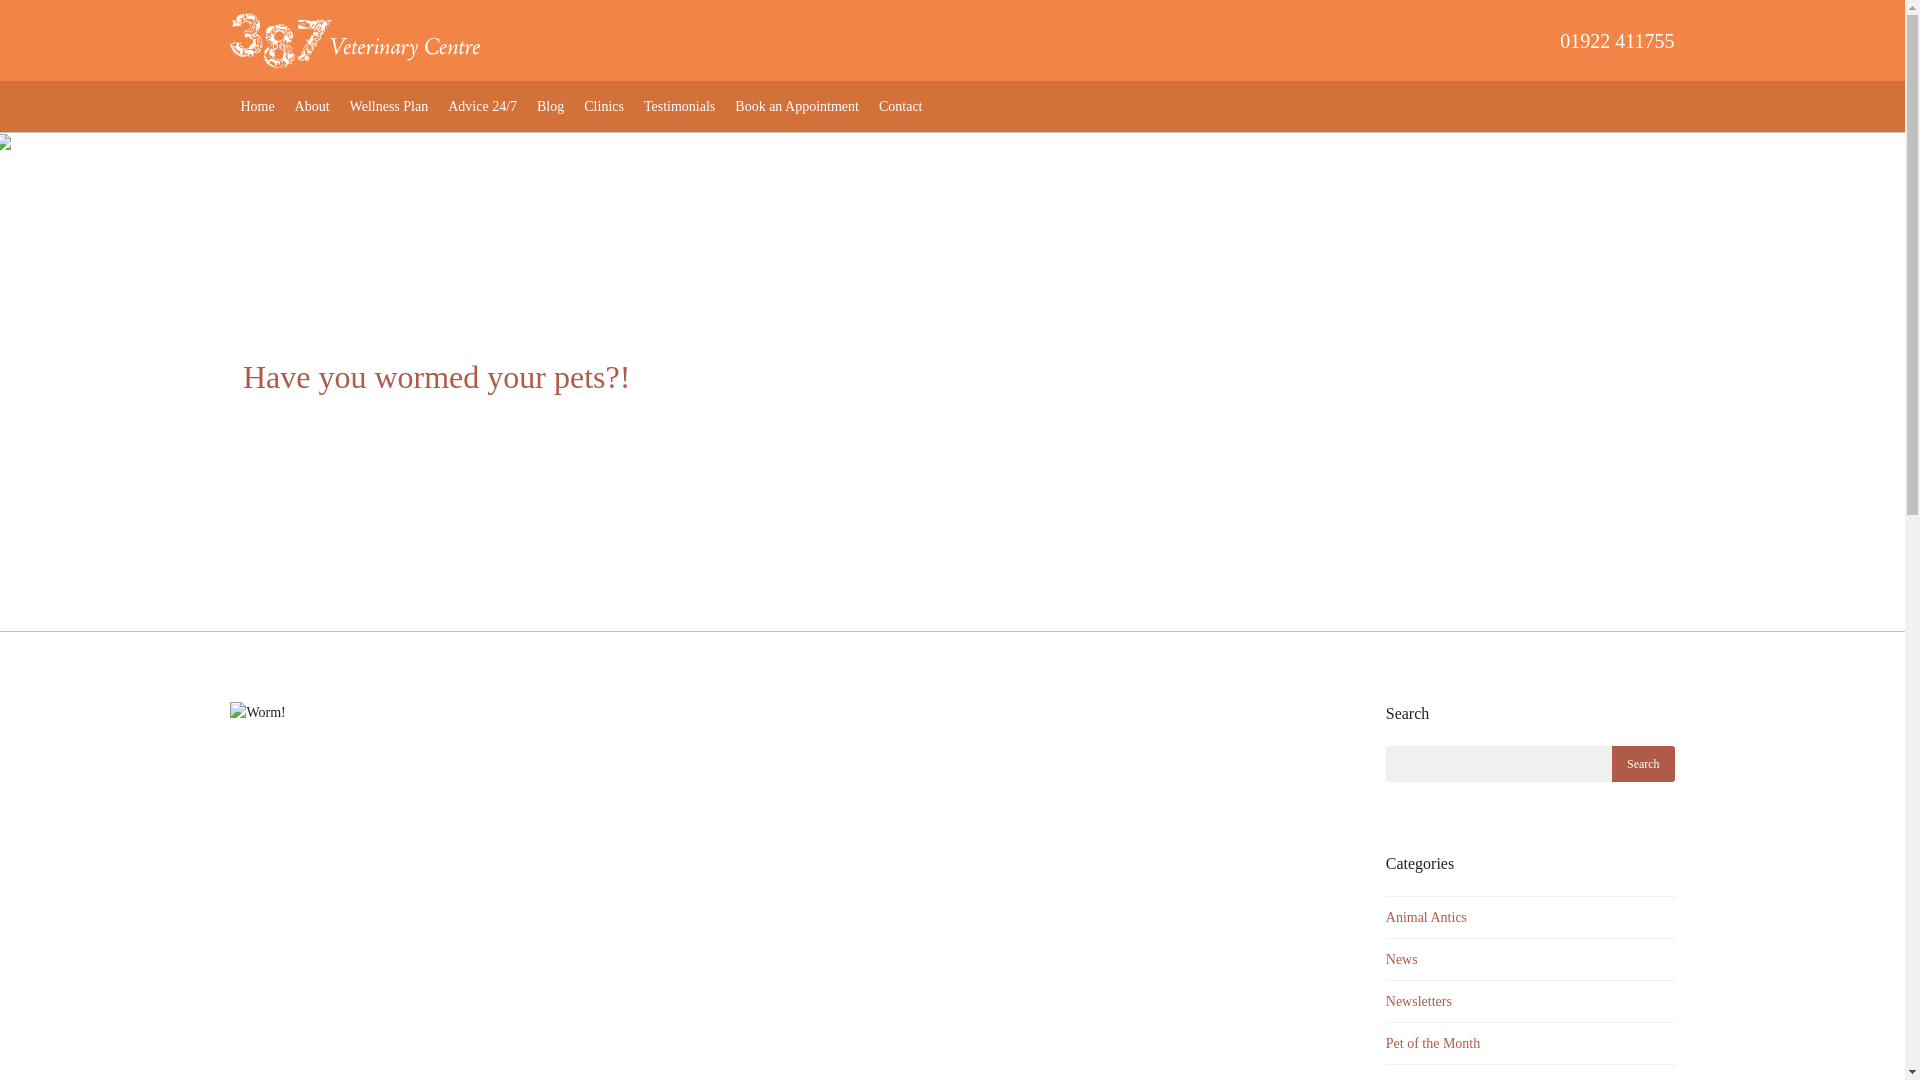  I want to click on 01922 411755, so click(1077, 40).